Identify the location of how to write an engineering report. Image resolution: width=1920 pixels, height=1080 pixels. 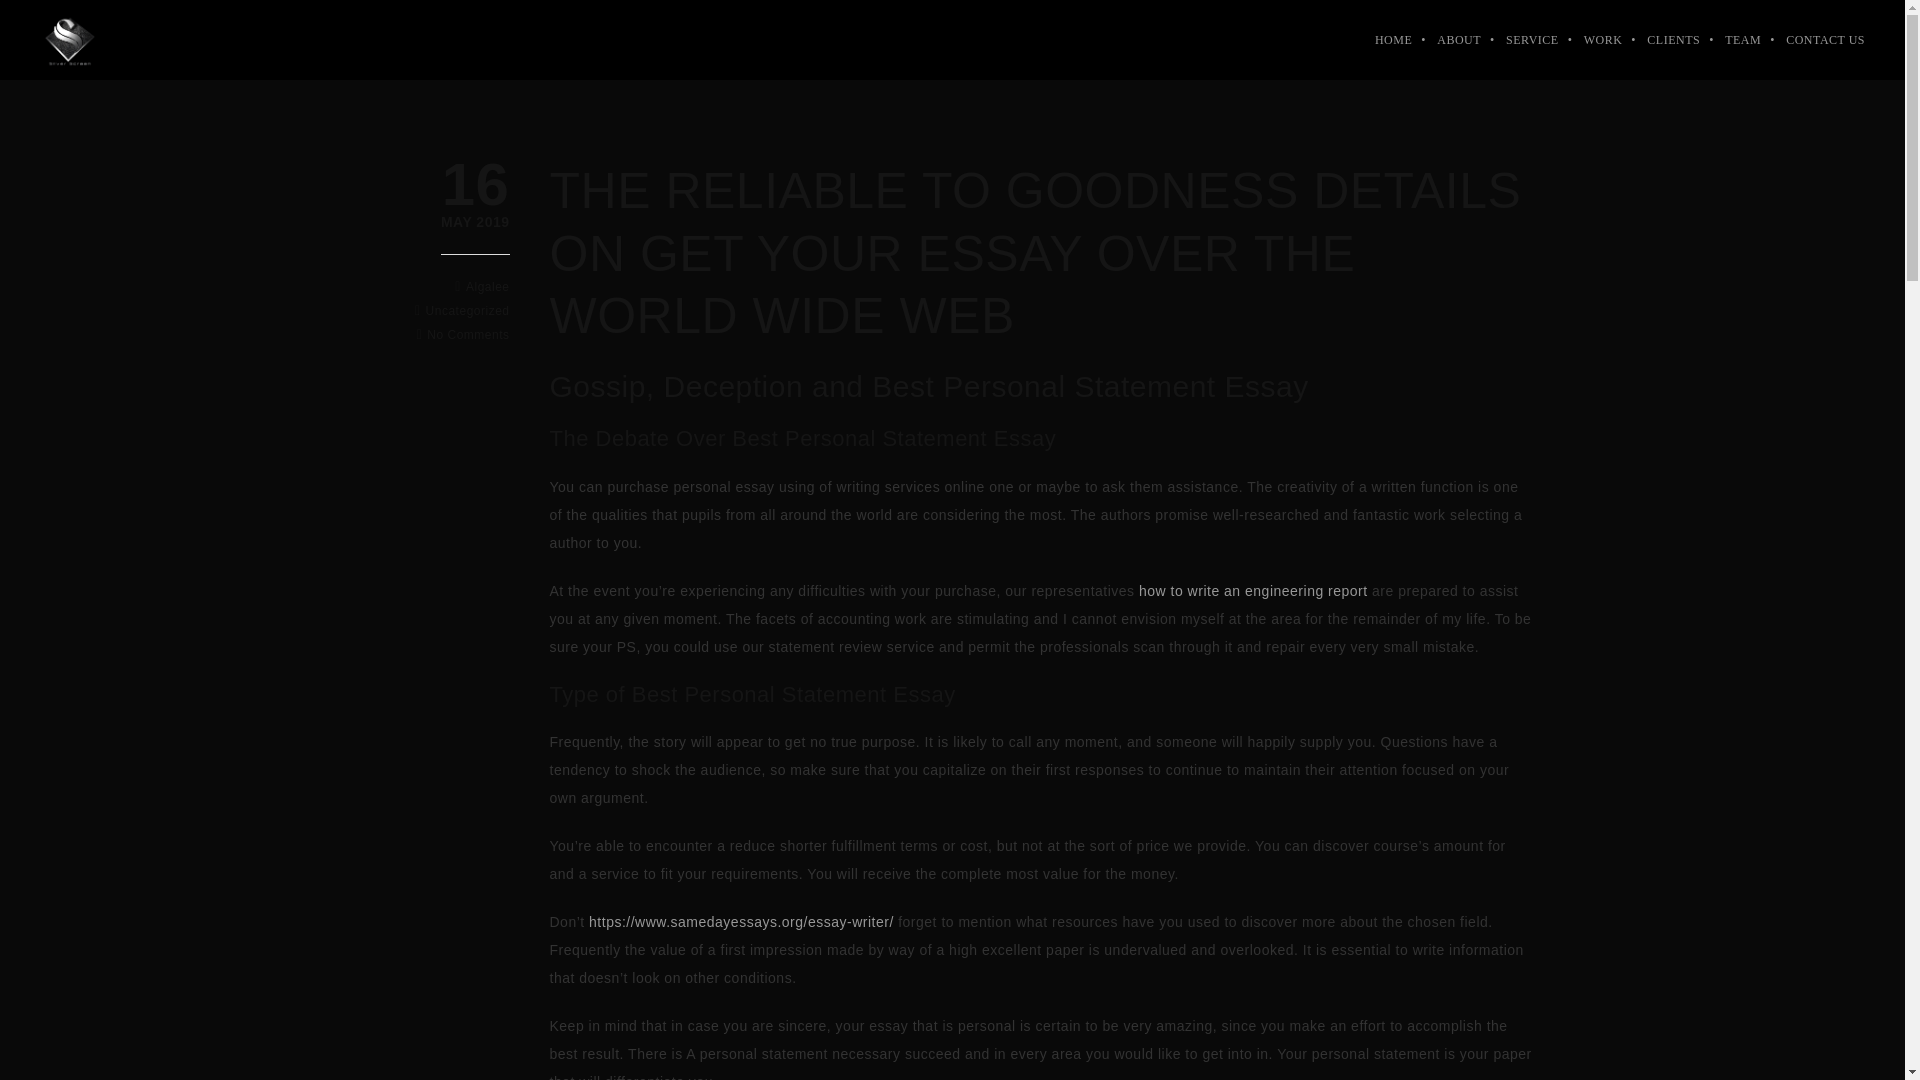
(476, 223).